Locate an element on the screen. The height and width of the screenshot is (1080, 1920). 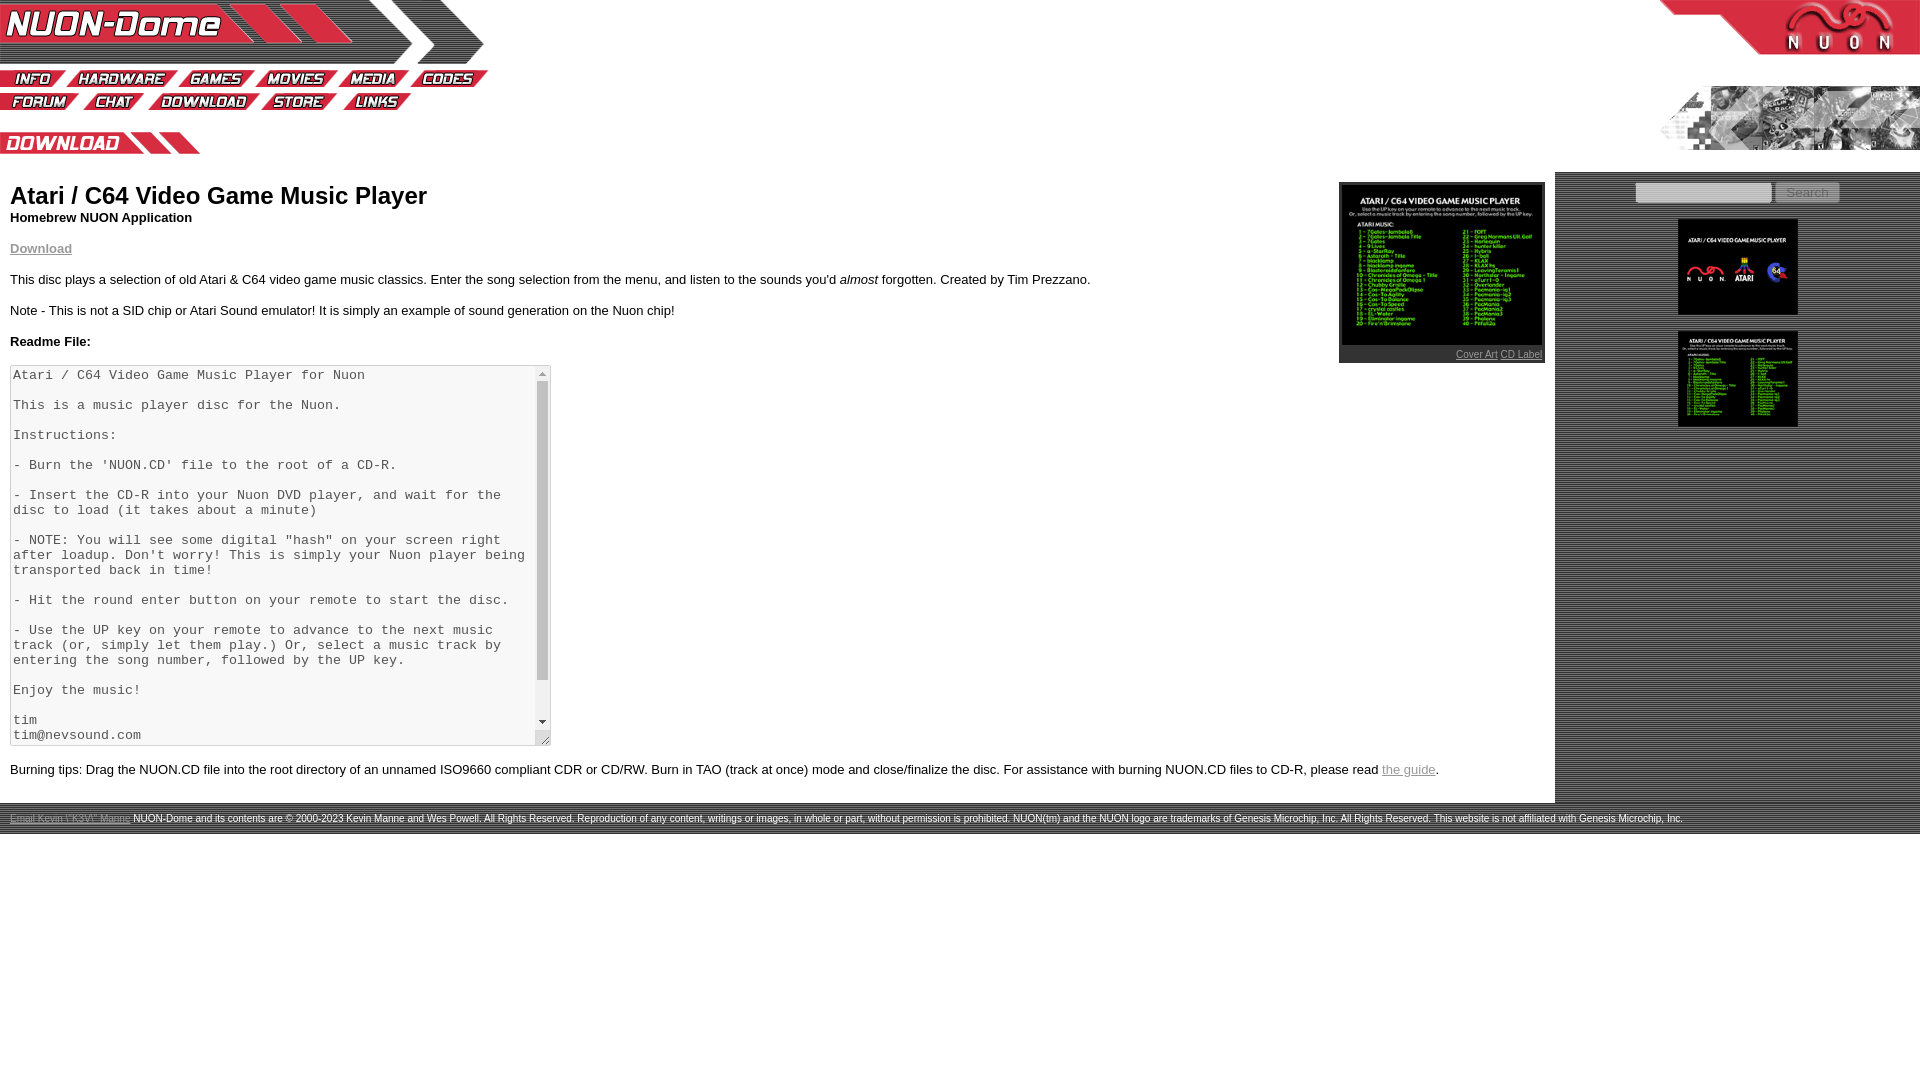
the guide is located at coordinates (1409, 769).